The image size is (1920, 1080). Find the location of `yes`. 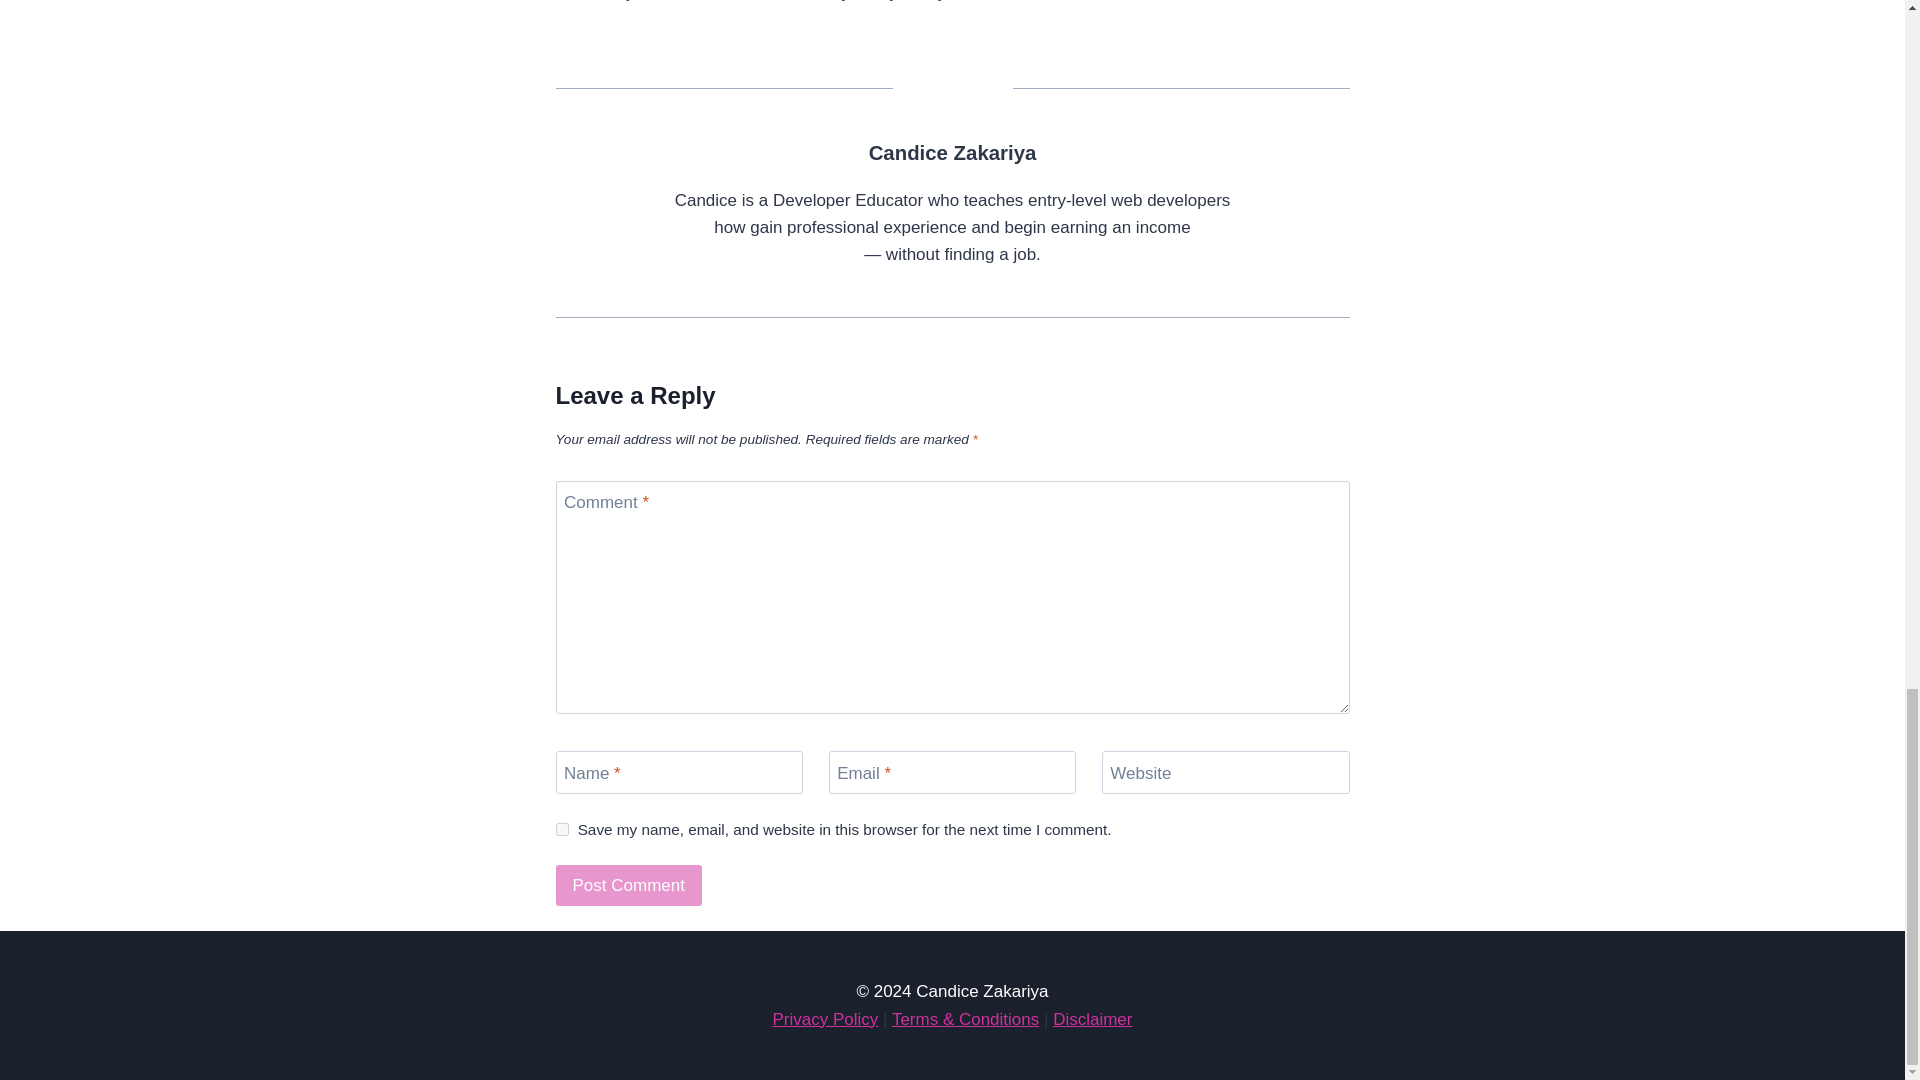

yes is located at coordinates (562, 828).